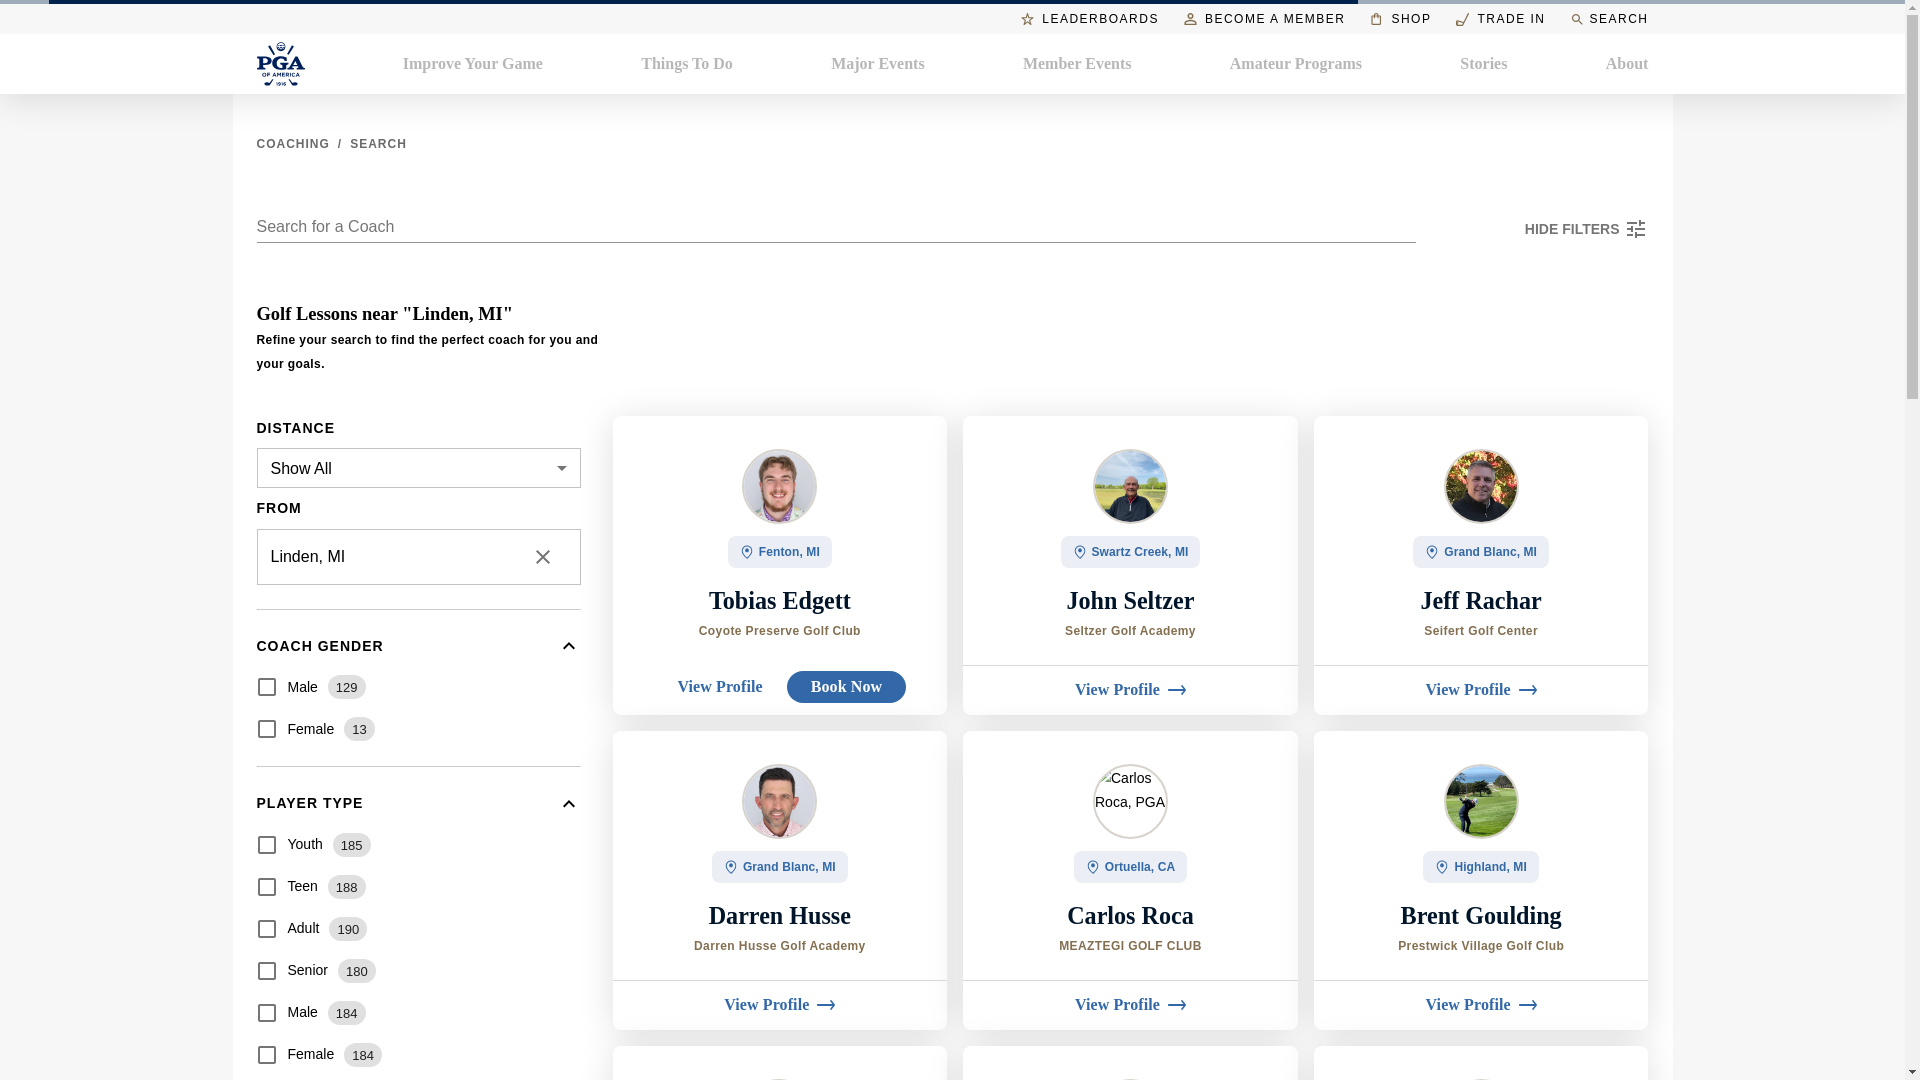 The height and width of the screenshot is (1080, 1920). Describe the element at coordinates (1400, 18) in the screenshot. I see `SHOP` at that location.